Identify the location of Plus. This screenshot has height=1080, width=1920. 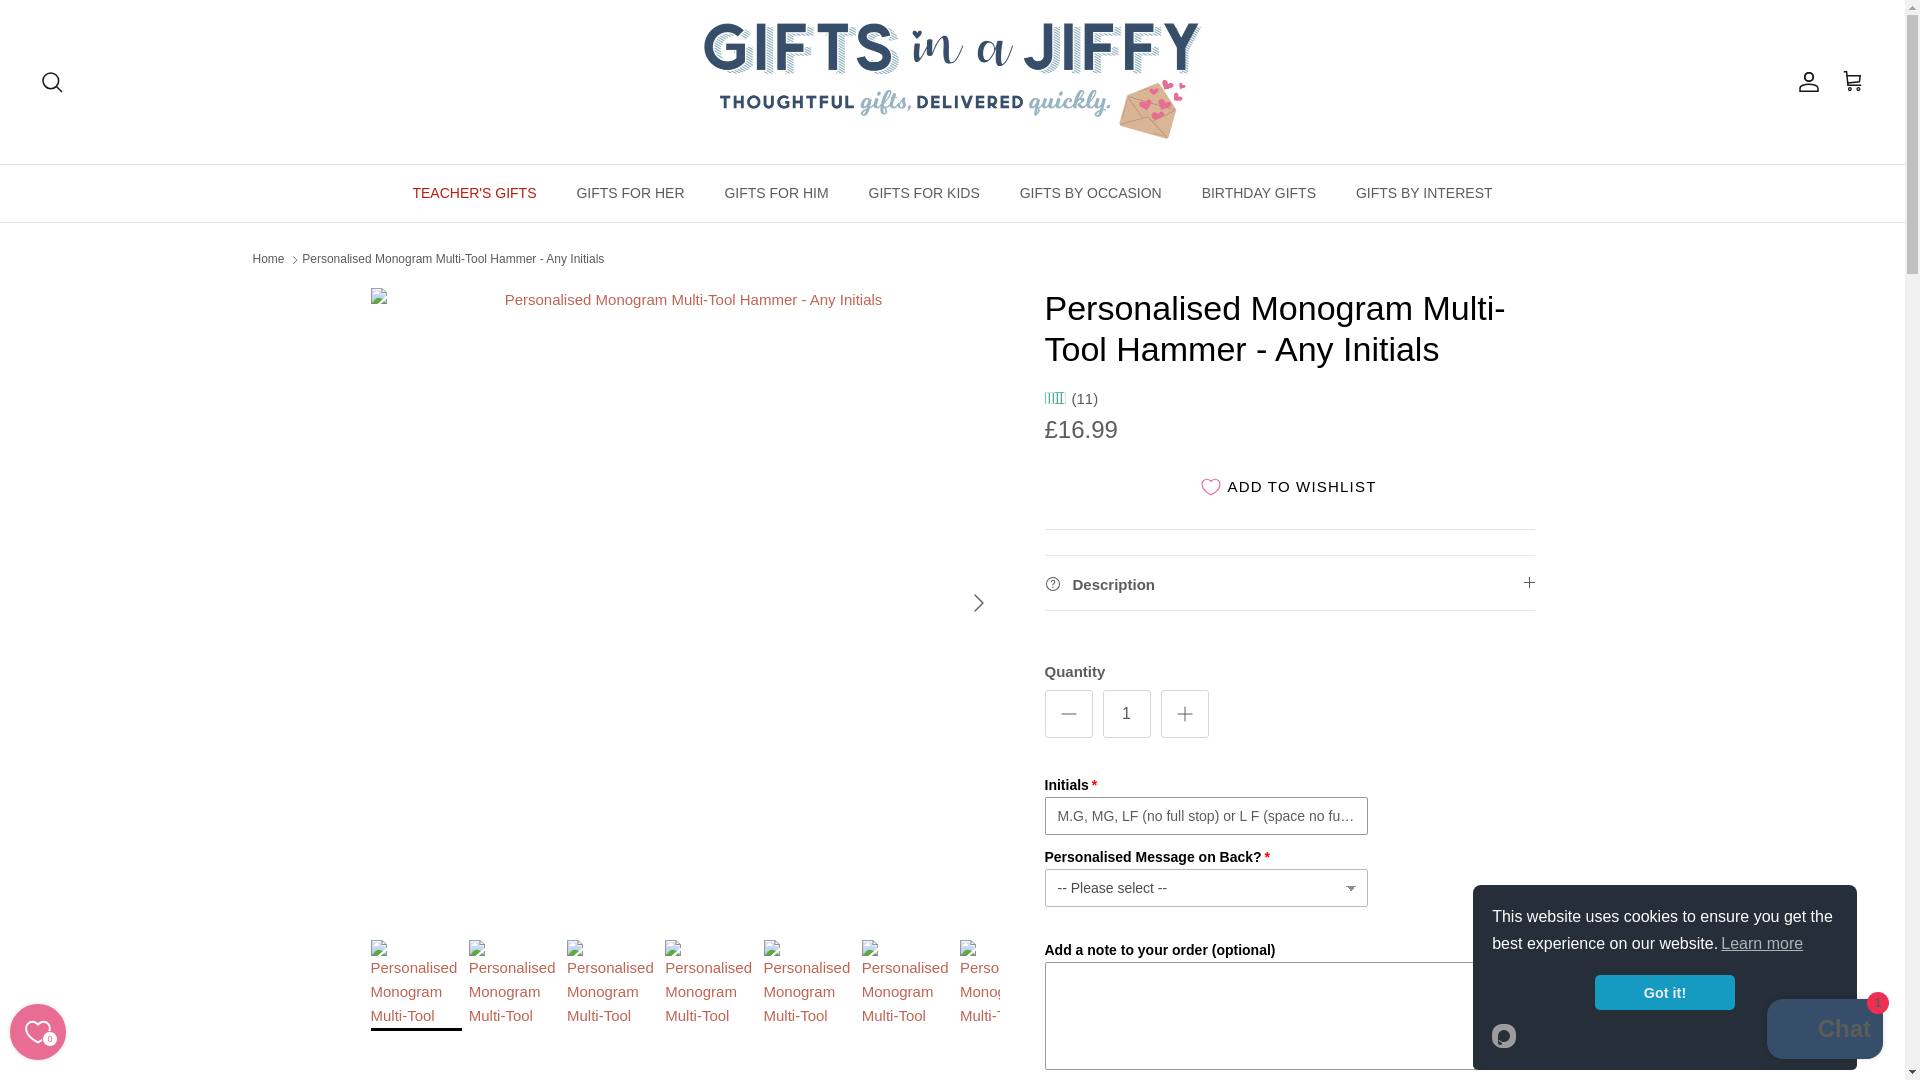
(1184, 714).